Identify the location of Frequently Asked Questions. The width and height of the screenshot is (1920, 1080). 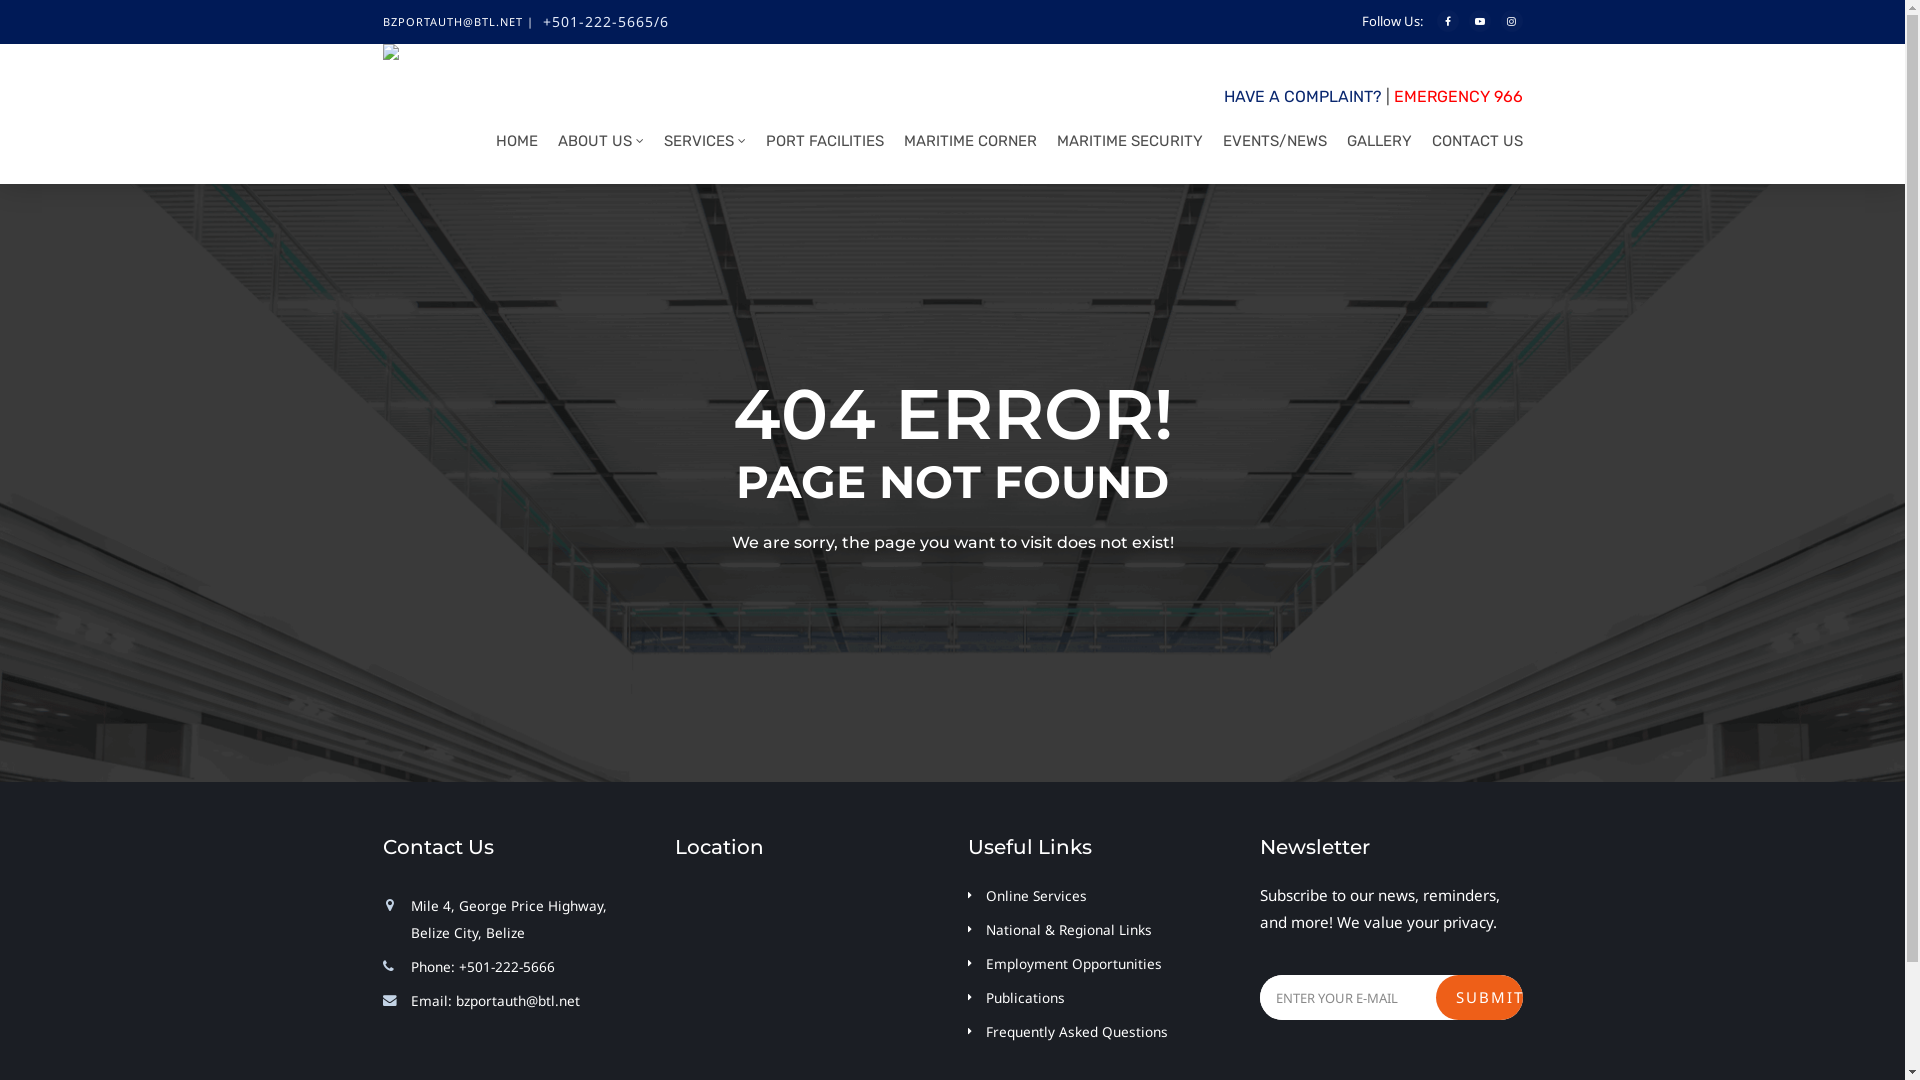
(1077, 1032).